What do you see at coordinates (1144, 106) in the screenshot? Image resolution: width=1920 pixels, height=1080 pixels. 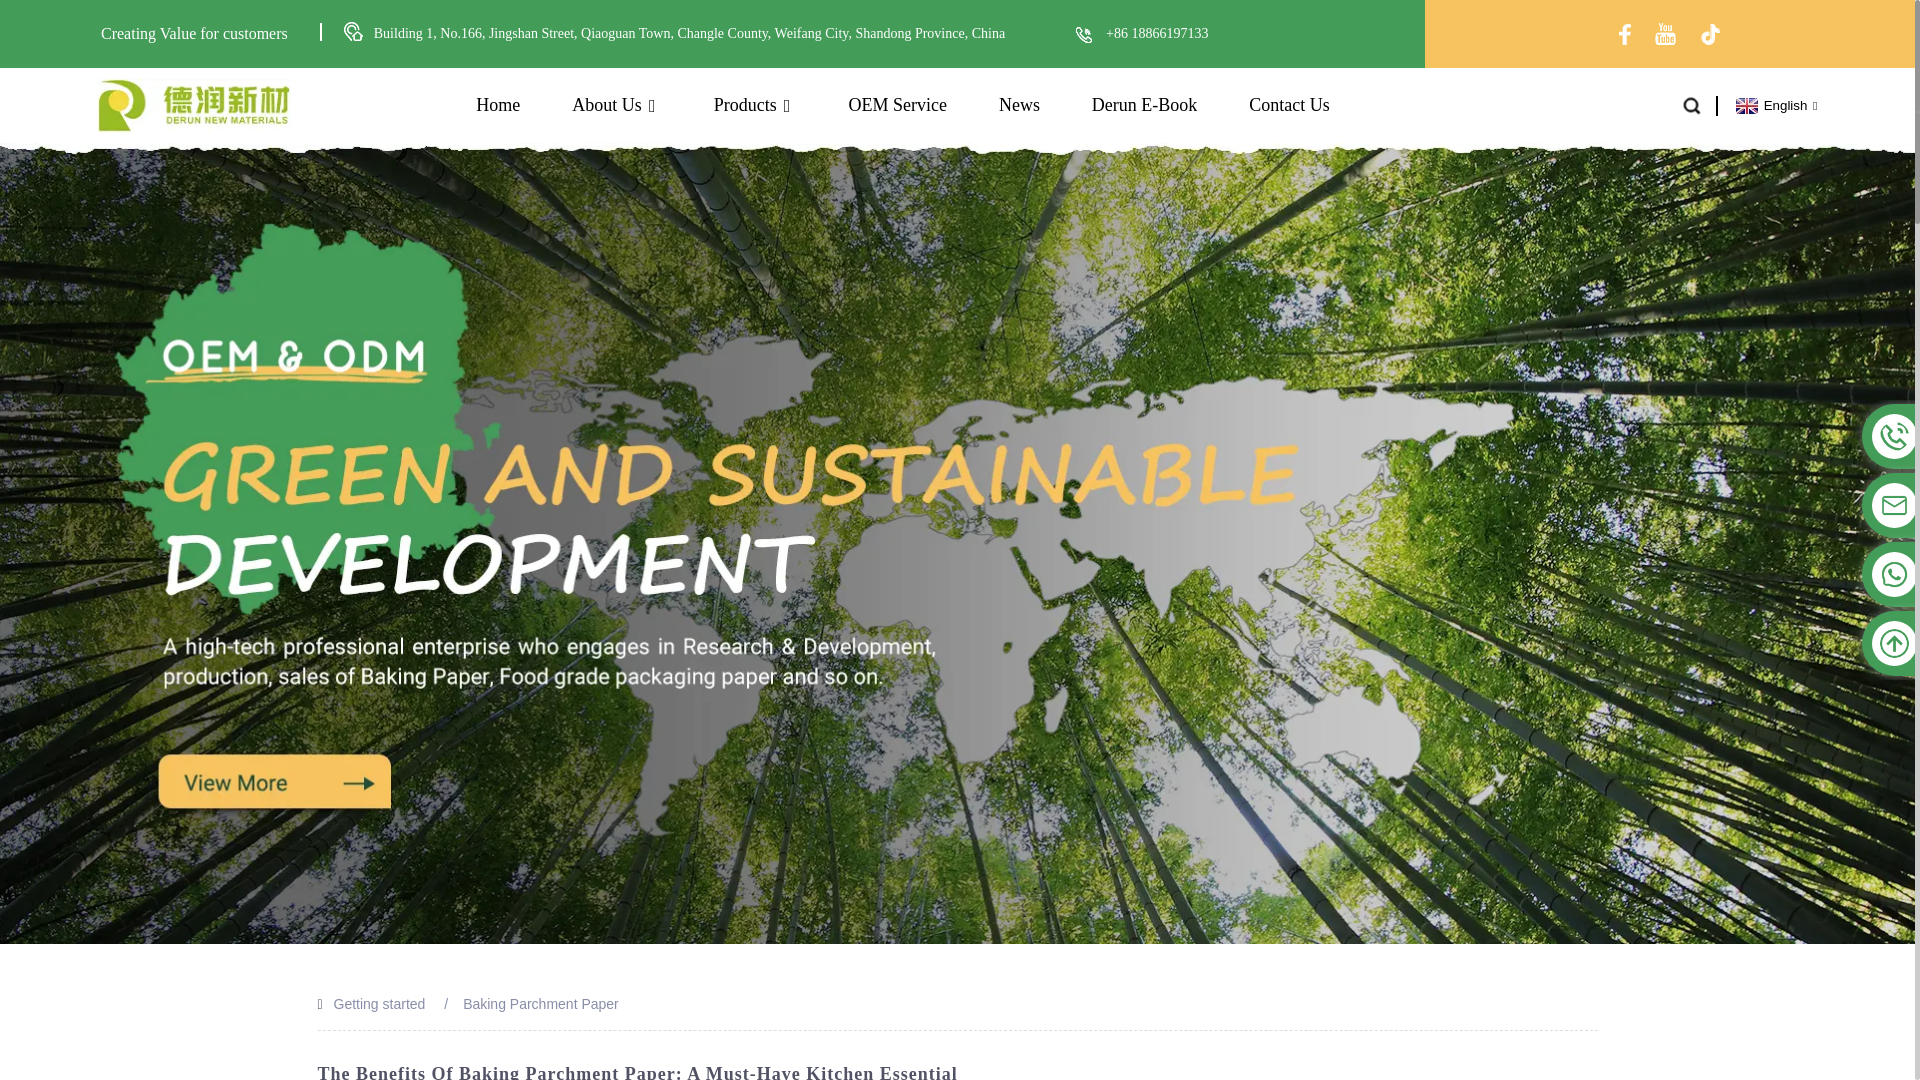 I see `Derun E-Book` at bounding box center [1144, 106].